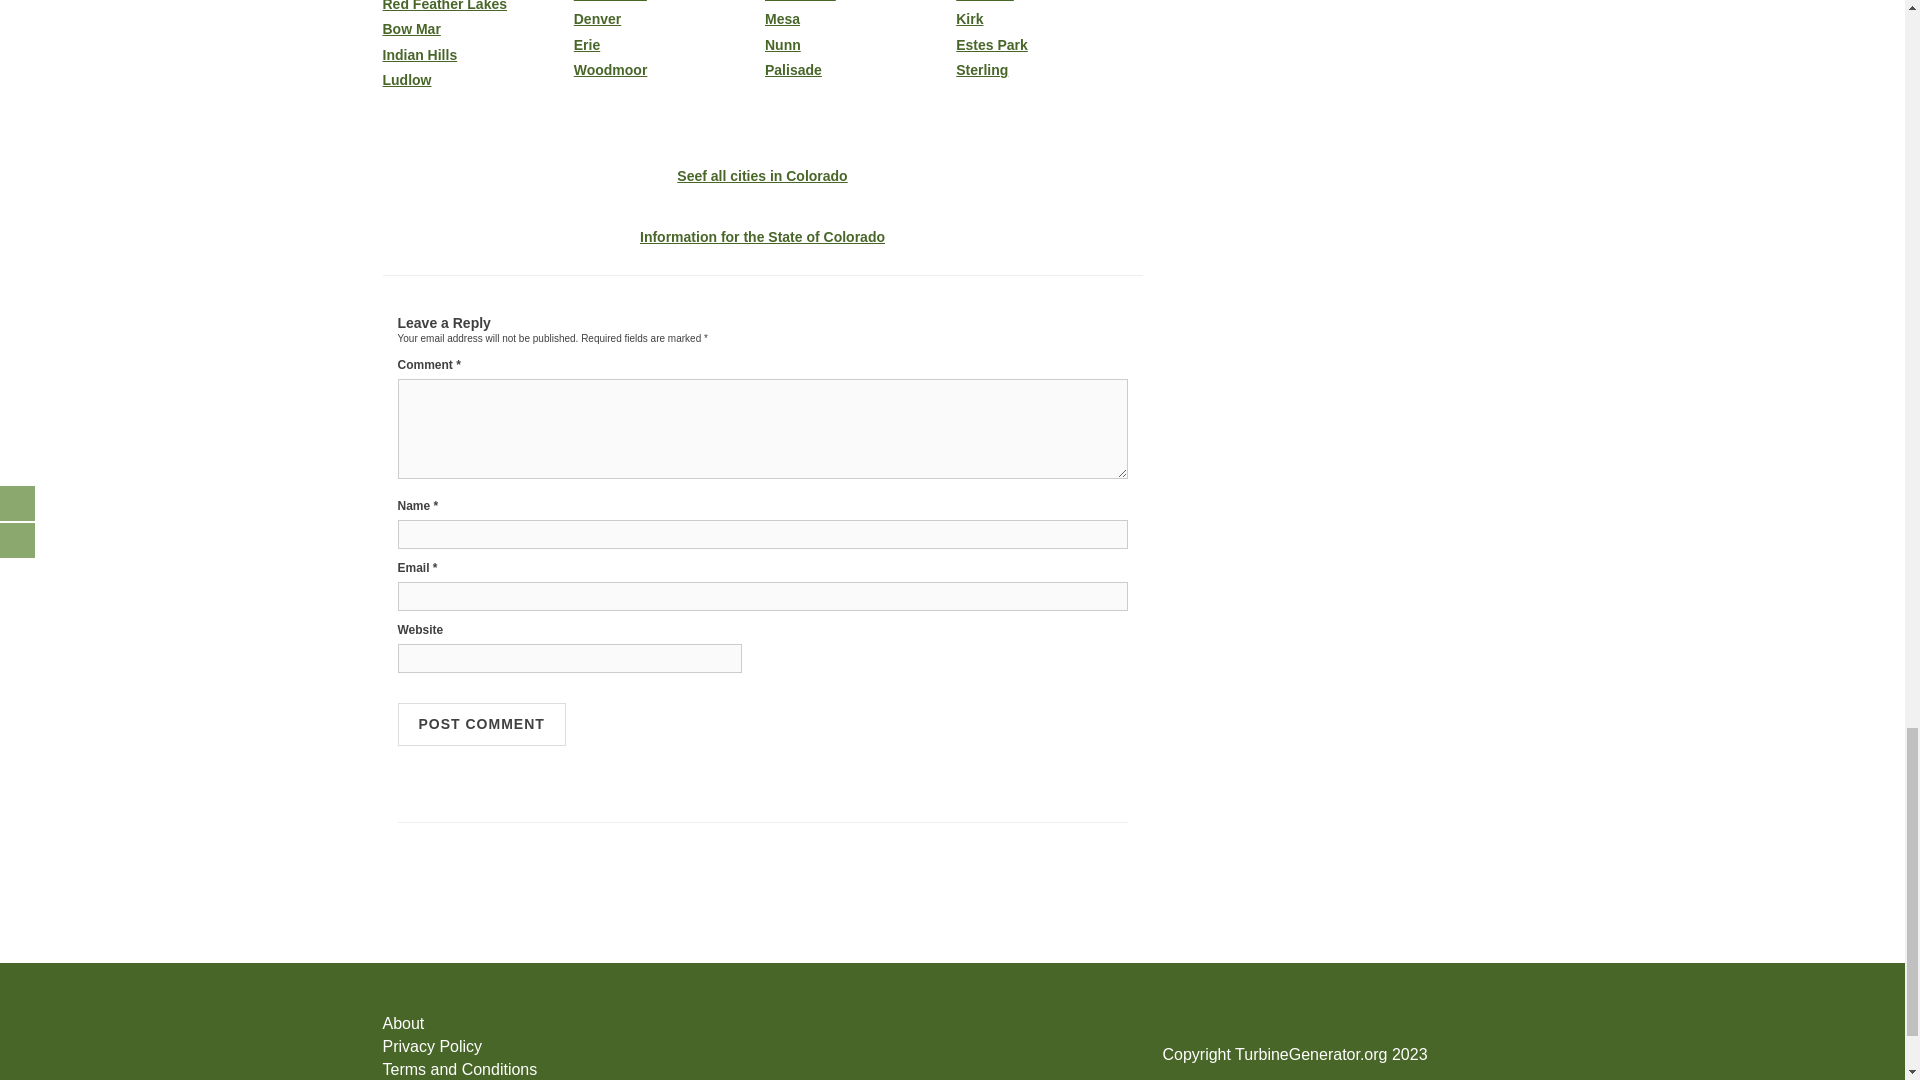  I want to click on Post Comment, so click(482, 724).